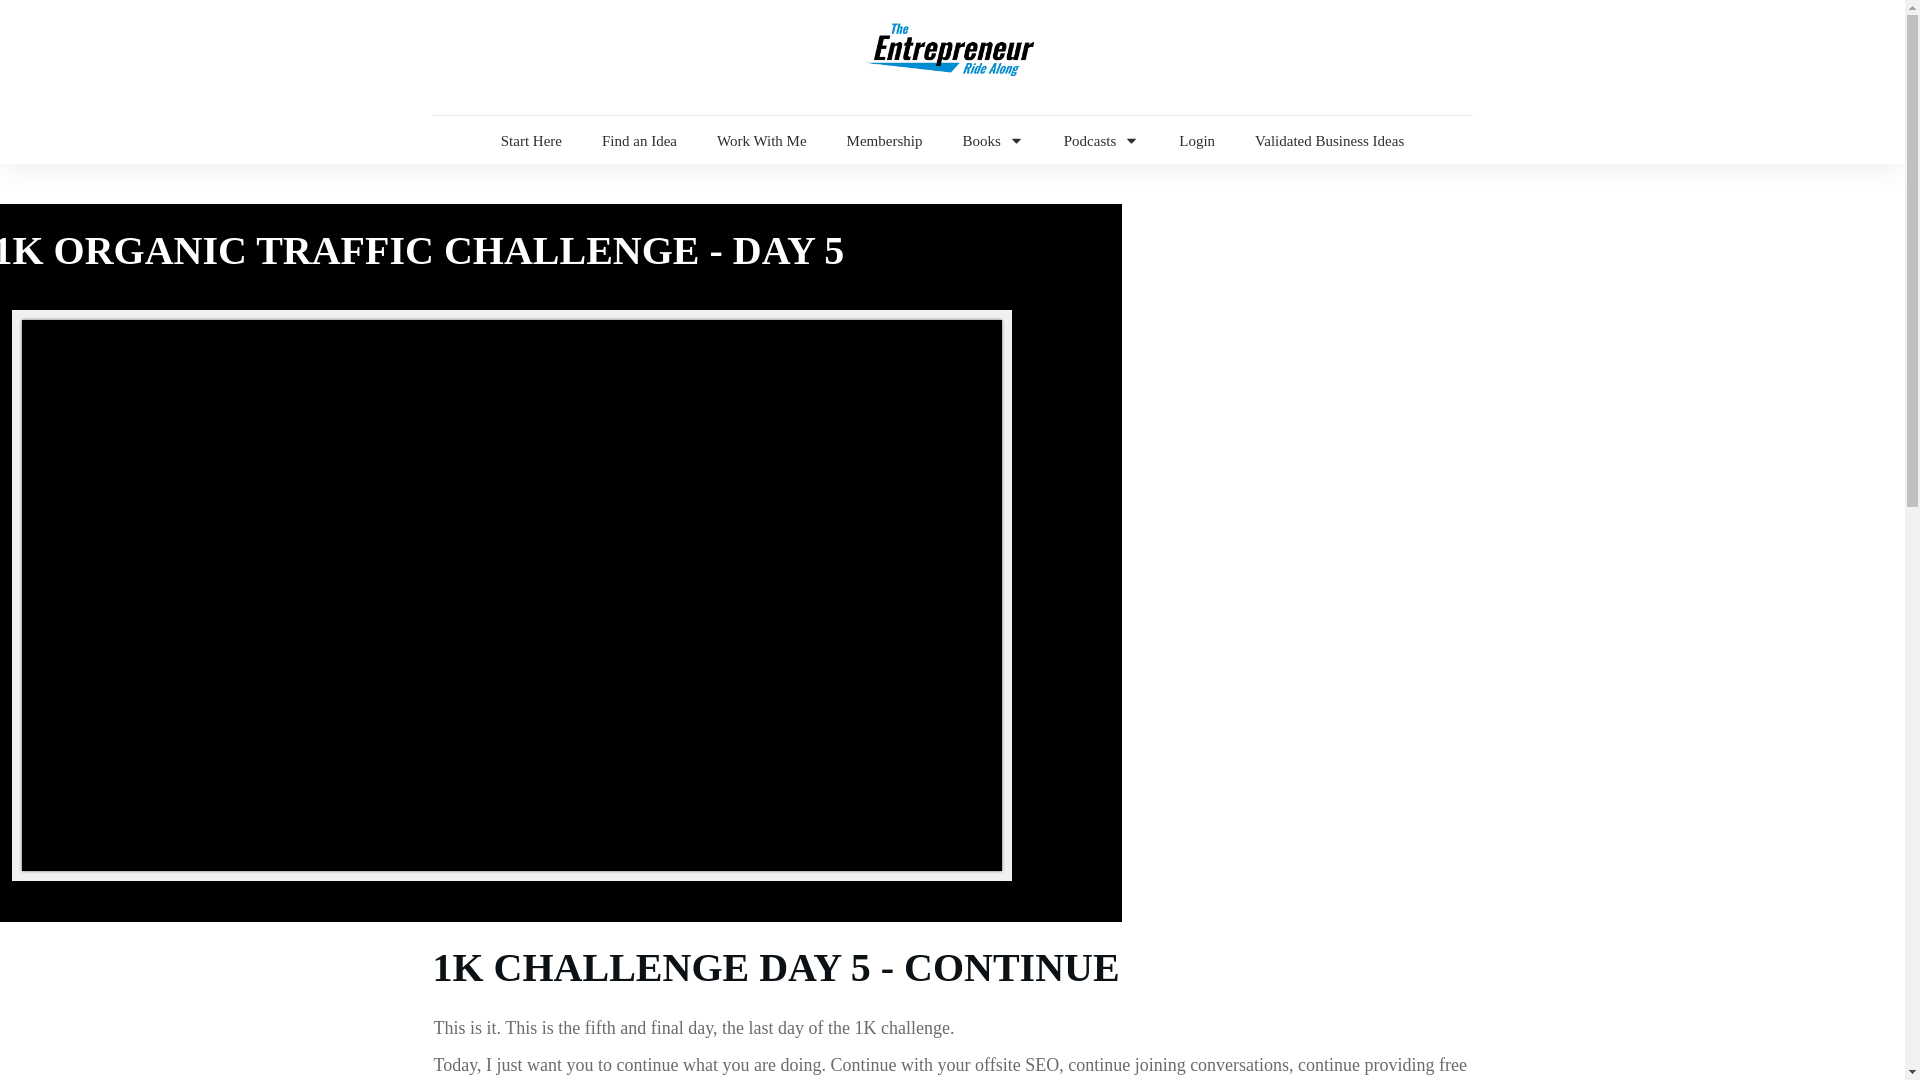  I want to click on Validated Business Ideas, so click(1329, 140).